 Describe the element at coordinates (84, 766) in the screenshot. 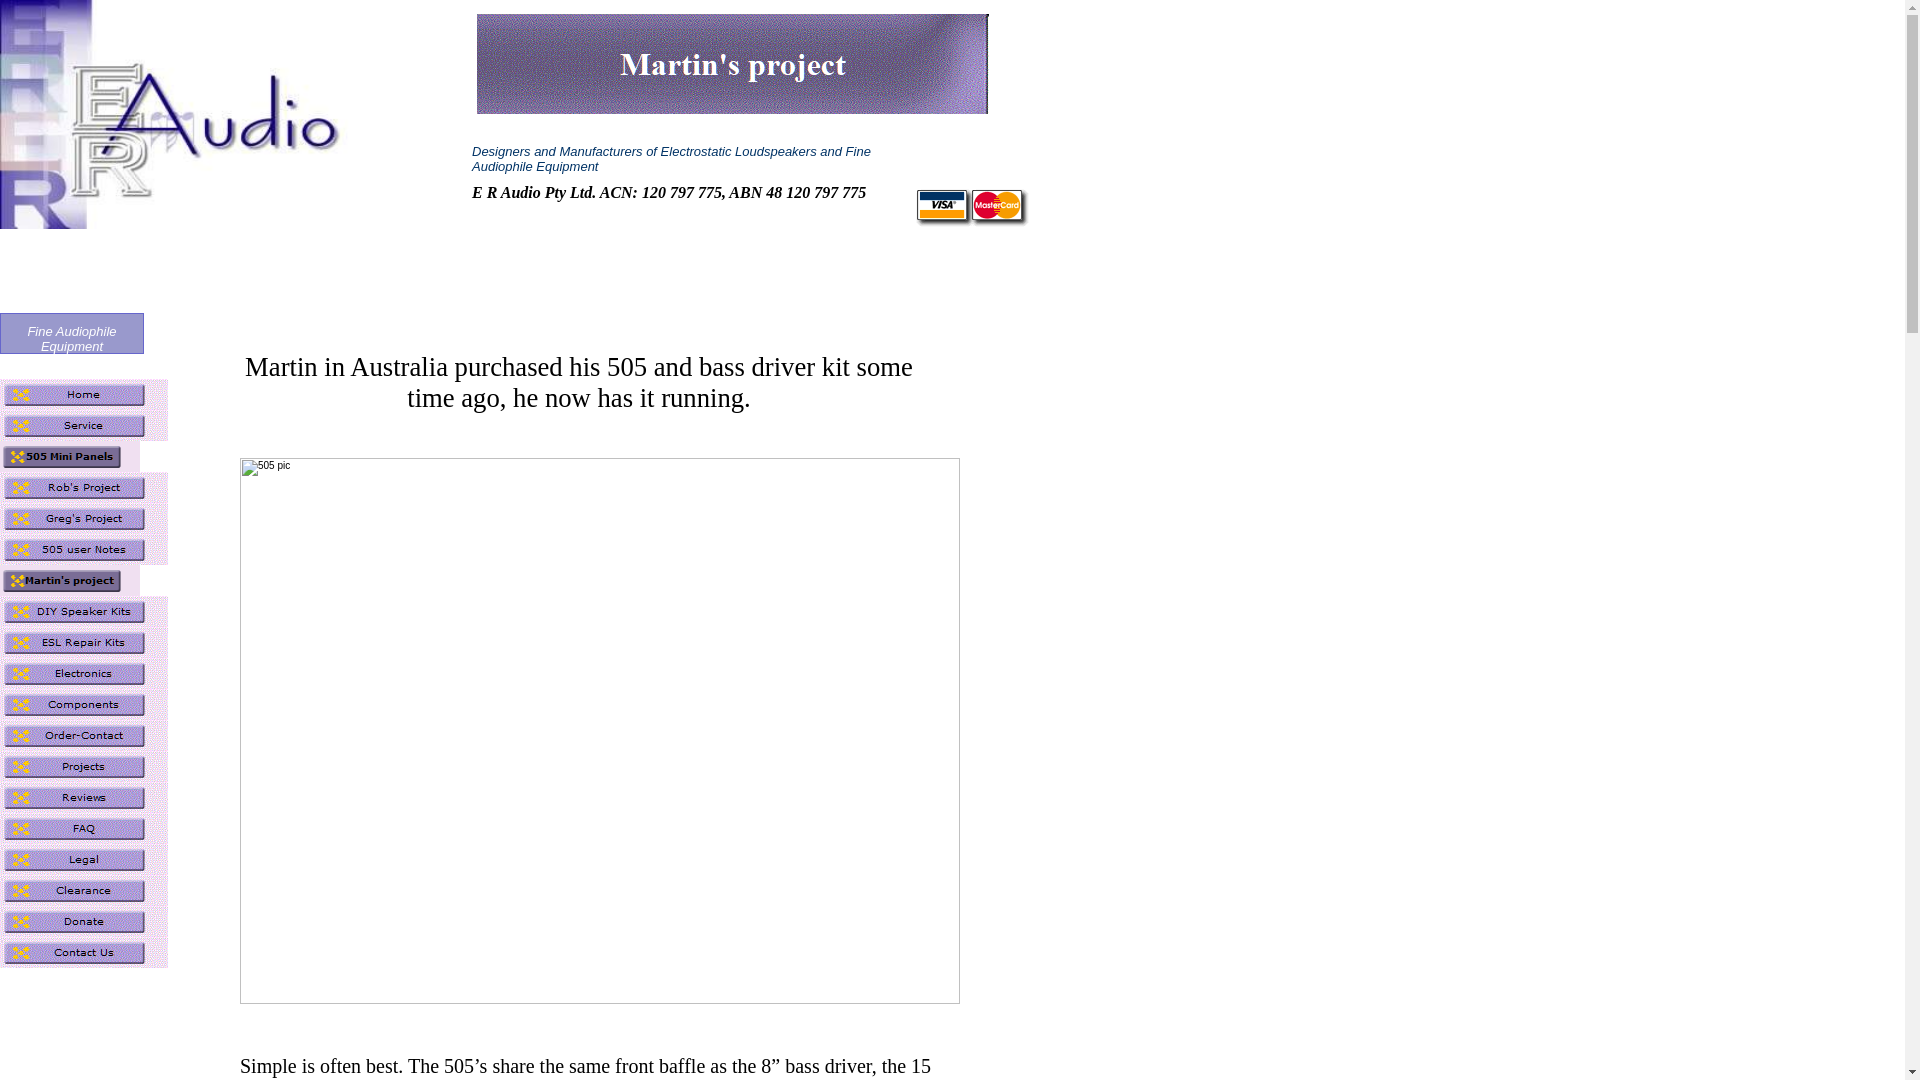

I see `Projects` at that location.